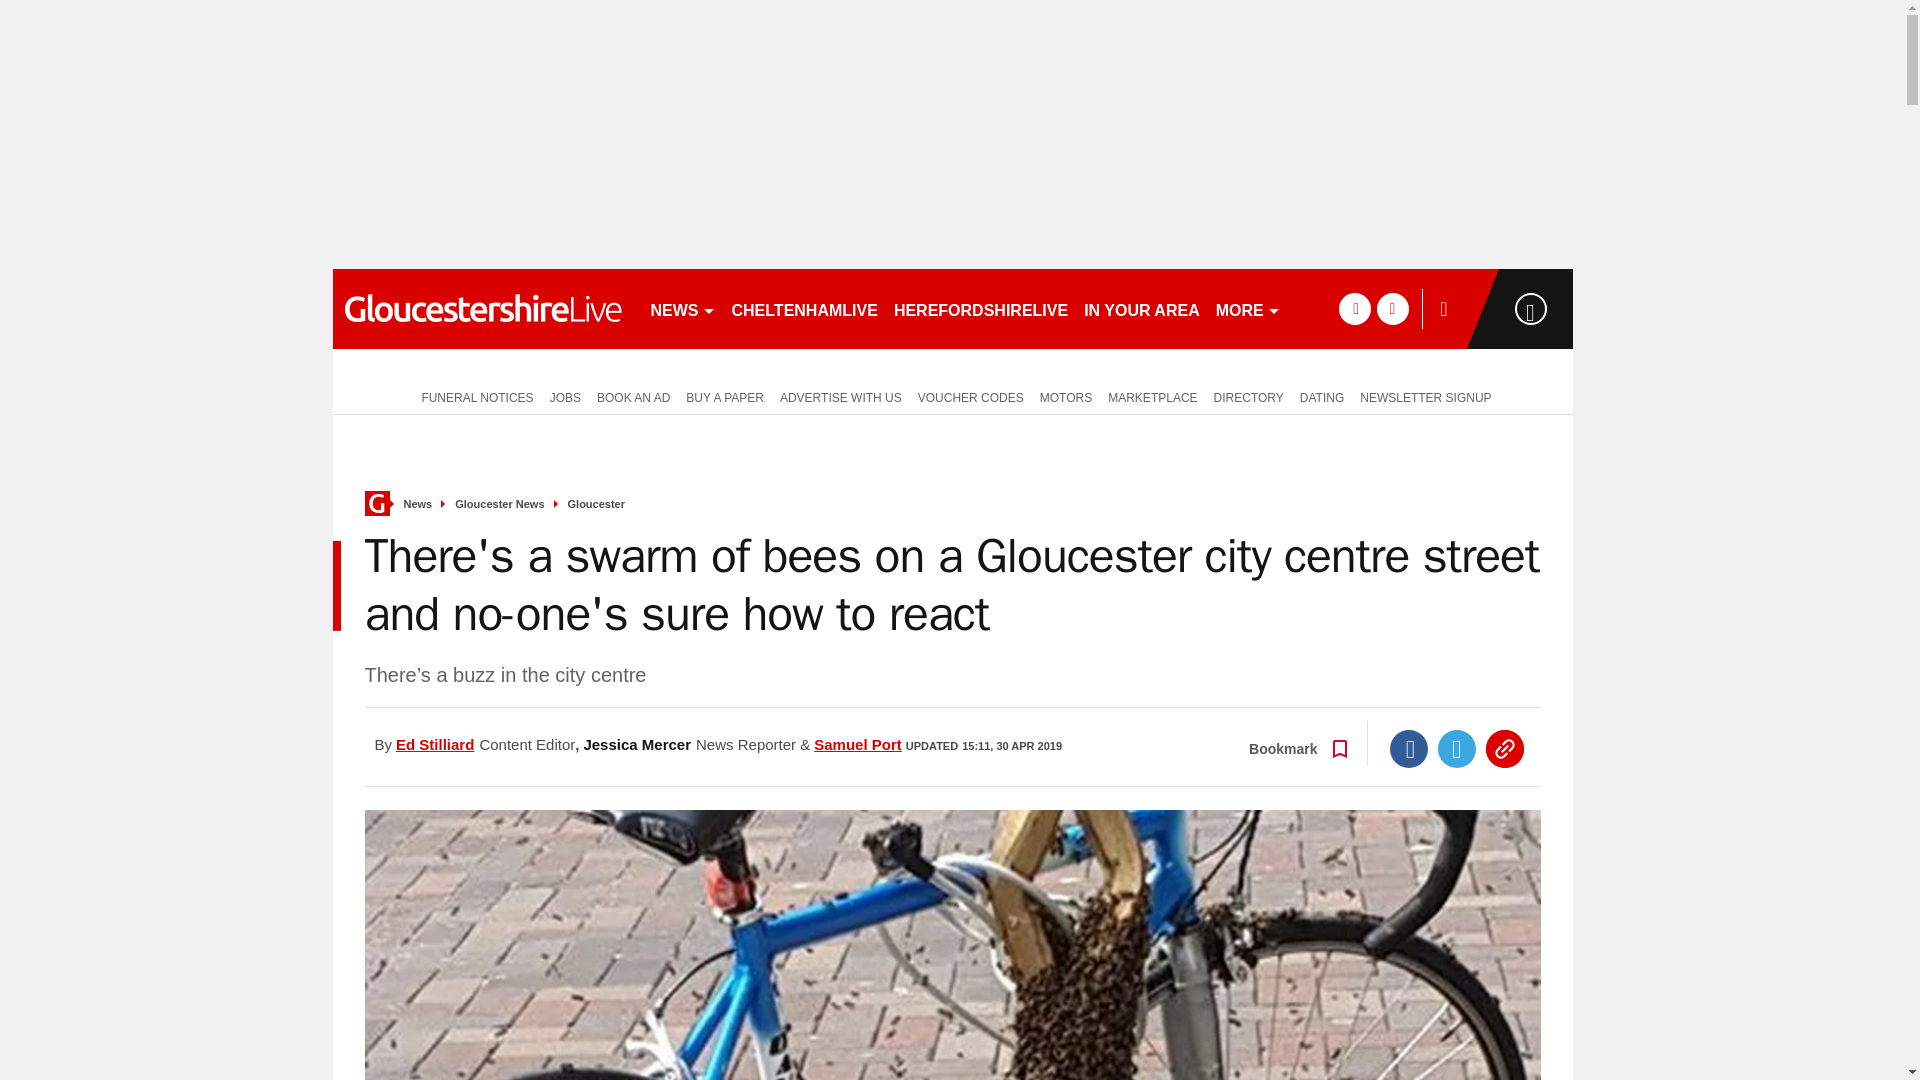 The image size is (1920, 1080). I want to click on Twitter, so click(1457, 748).